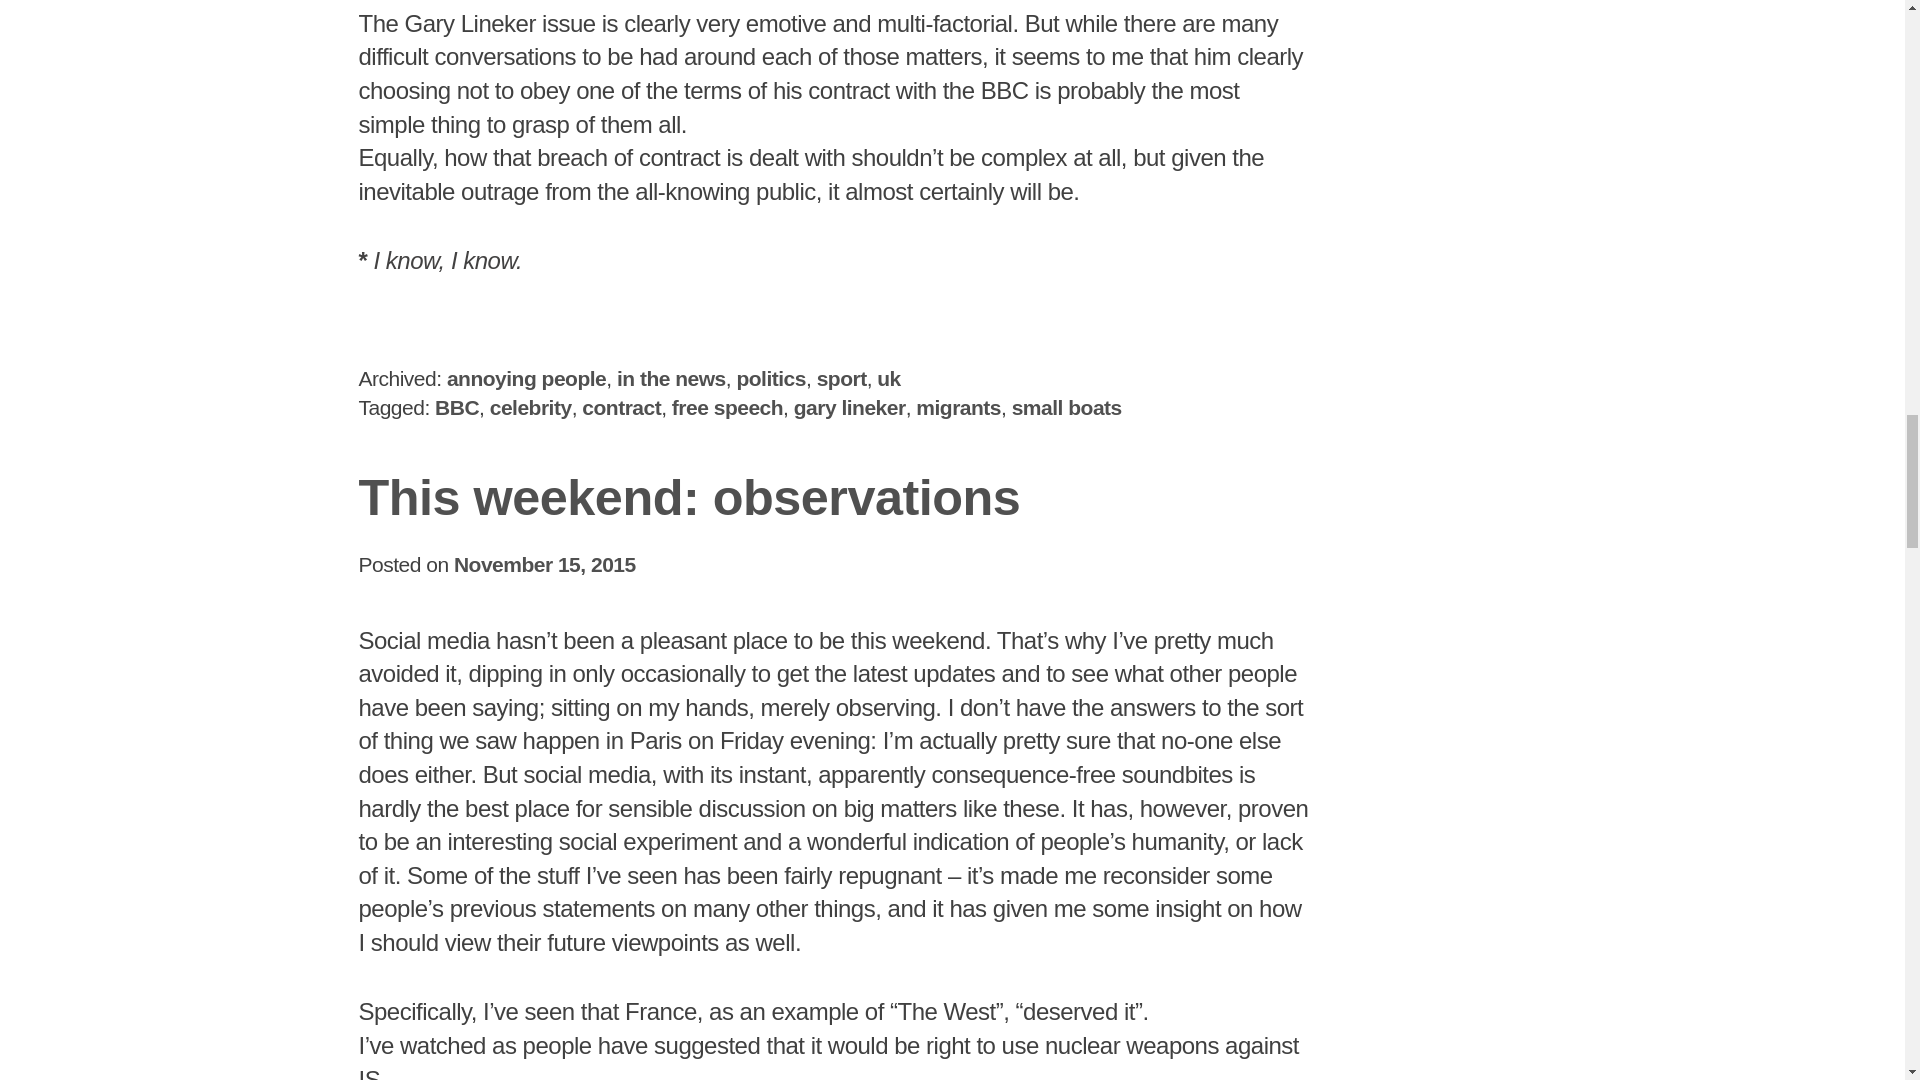 This screenshot has height=1080, width=1920. I want to click on annoying people, so click(526, 378).